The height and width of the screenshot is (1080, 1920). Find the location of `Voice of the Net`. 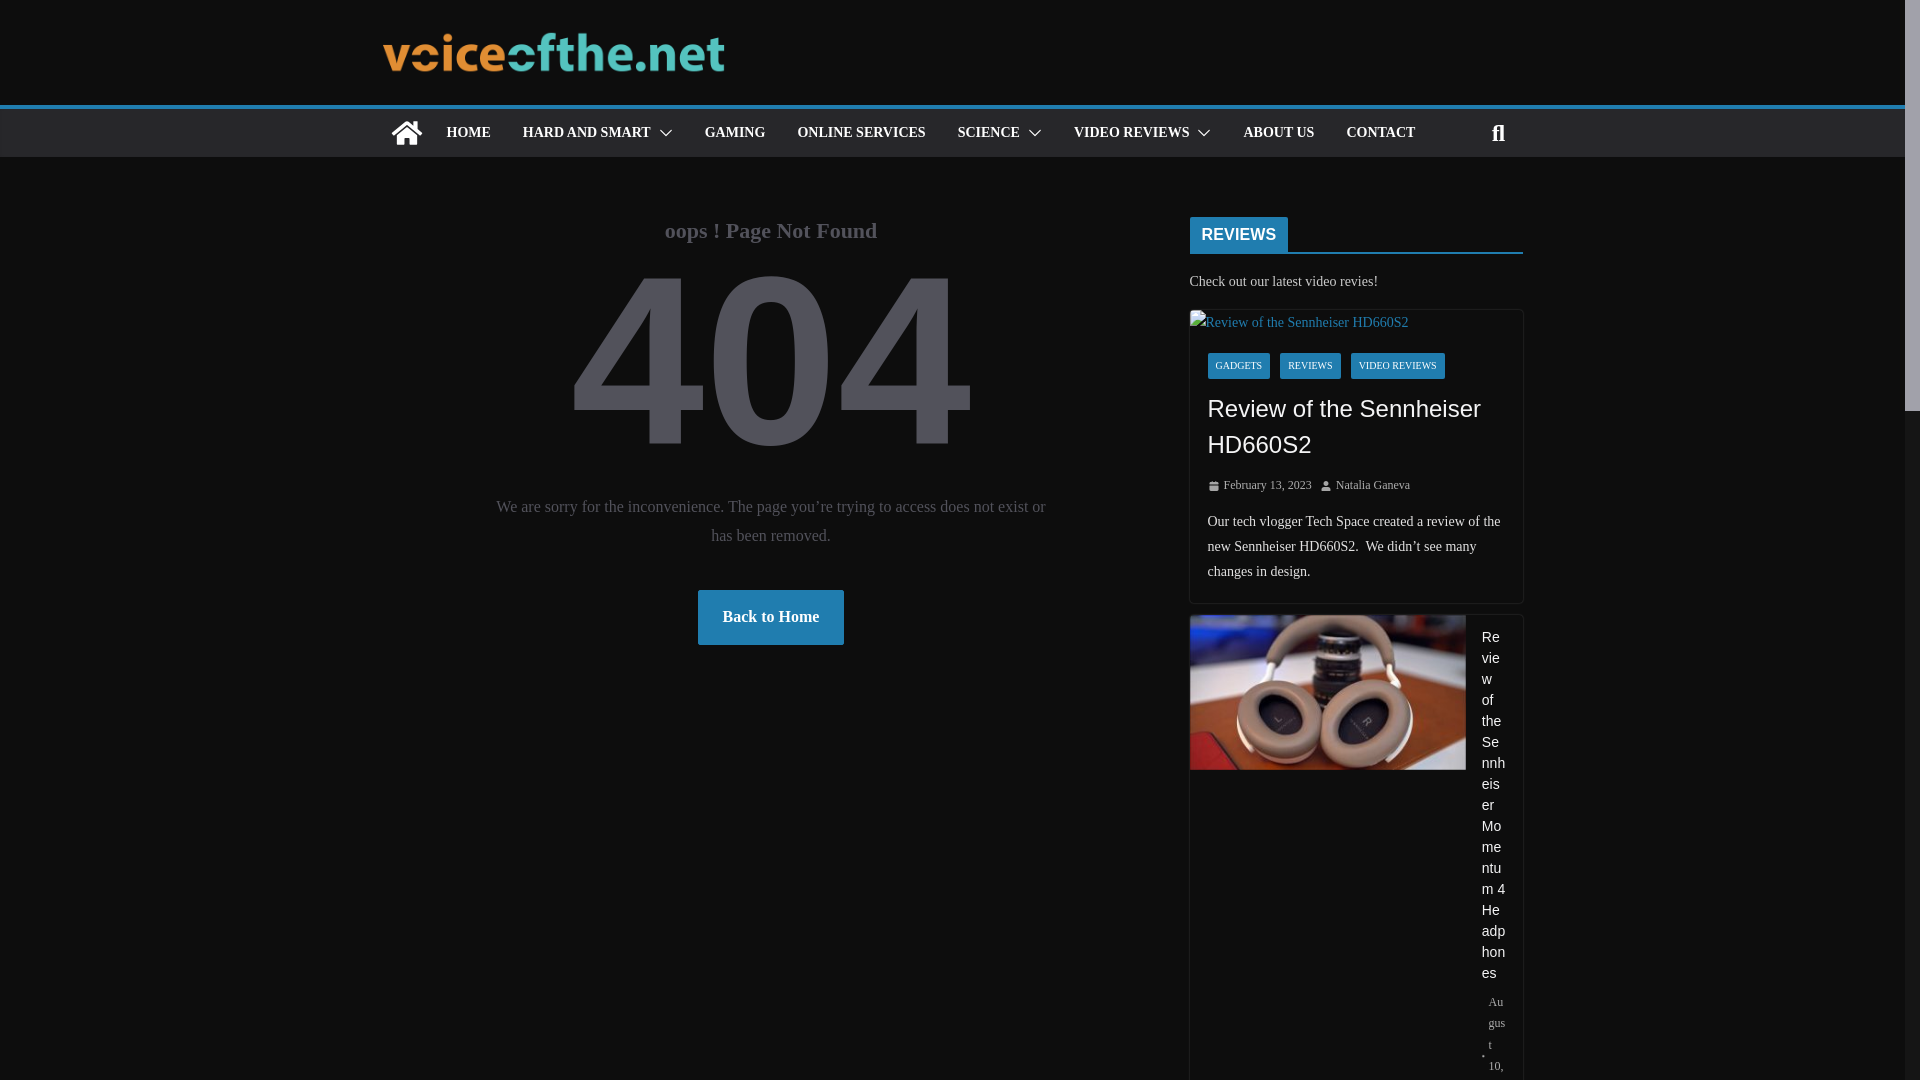

Voice of the Net is located at coordinates (406, 132).